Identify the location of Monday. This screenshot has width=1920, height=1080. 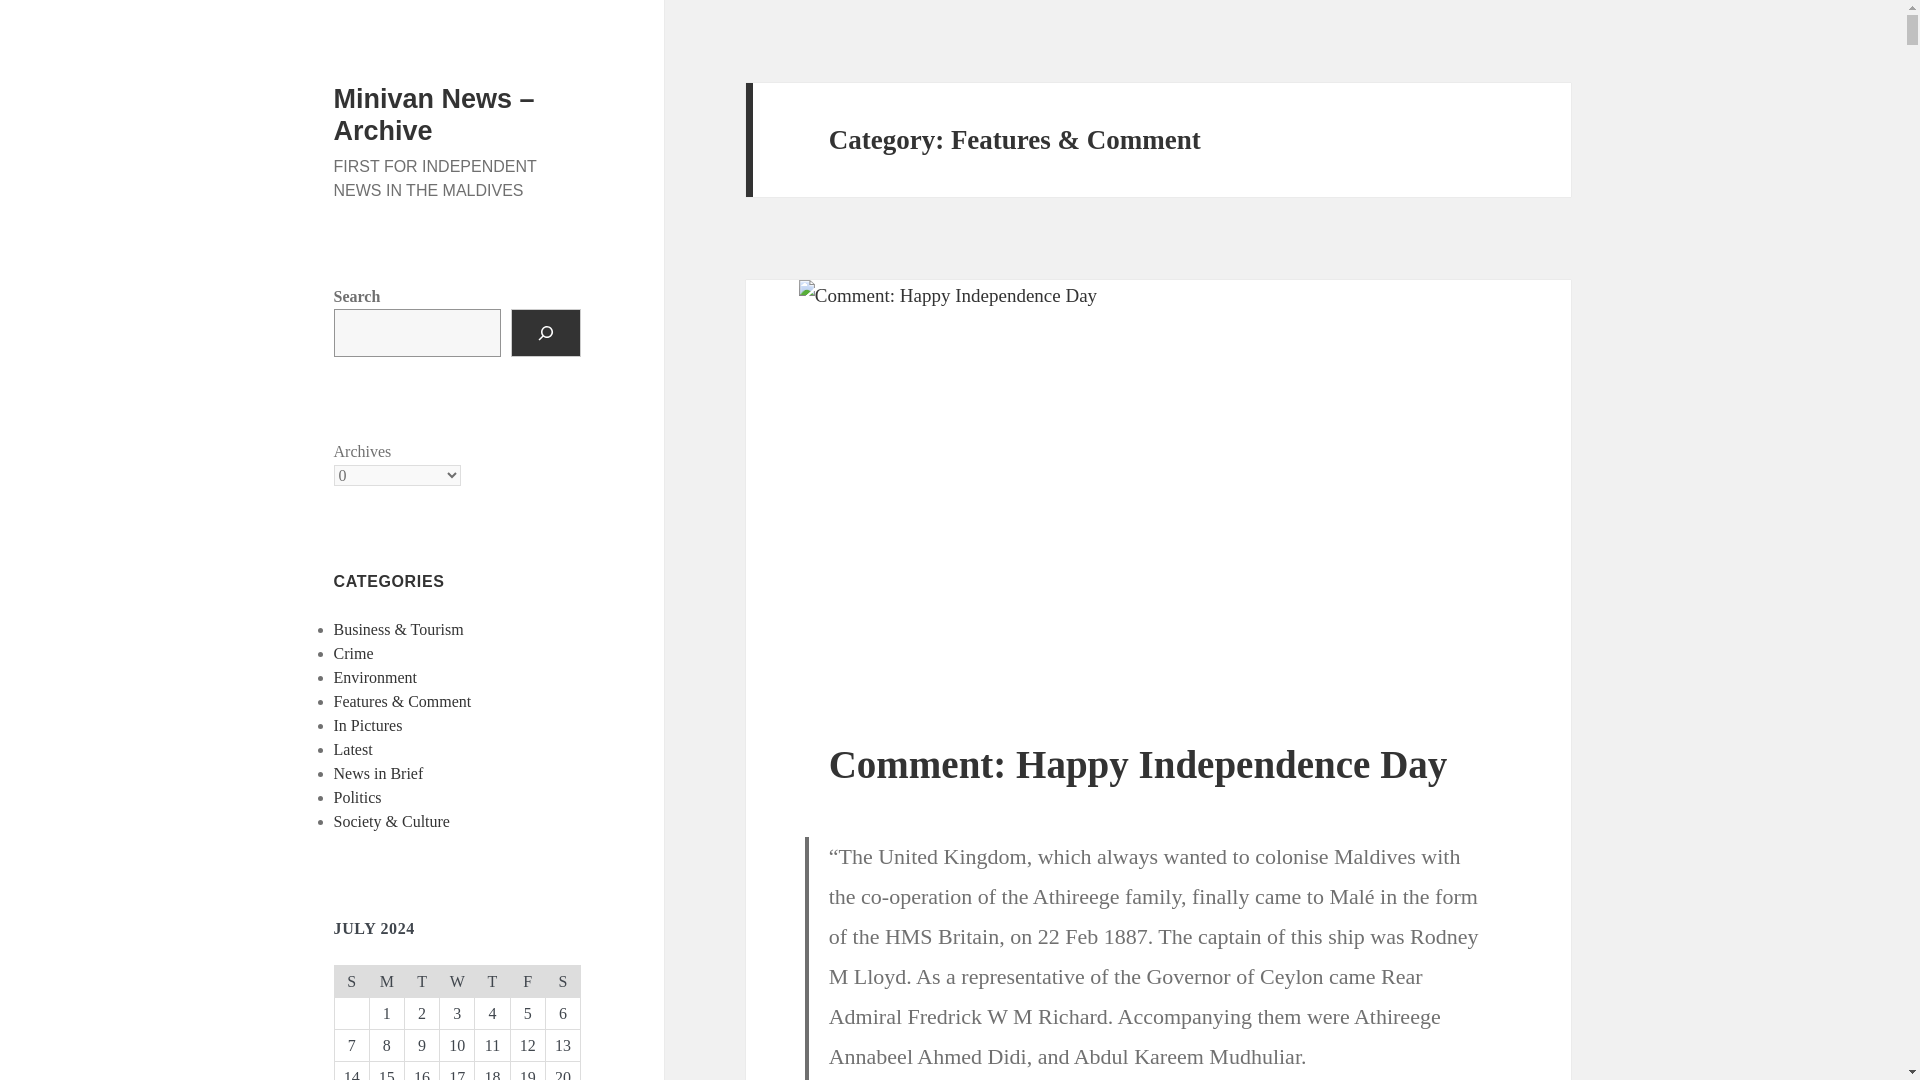
(386, 980).